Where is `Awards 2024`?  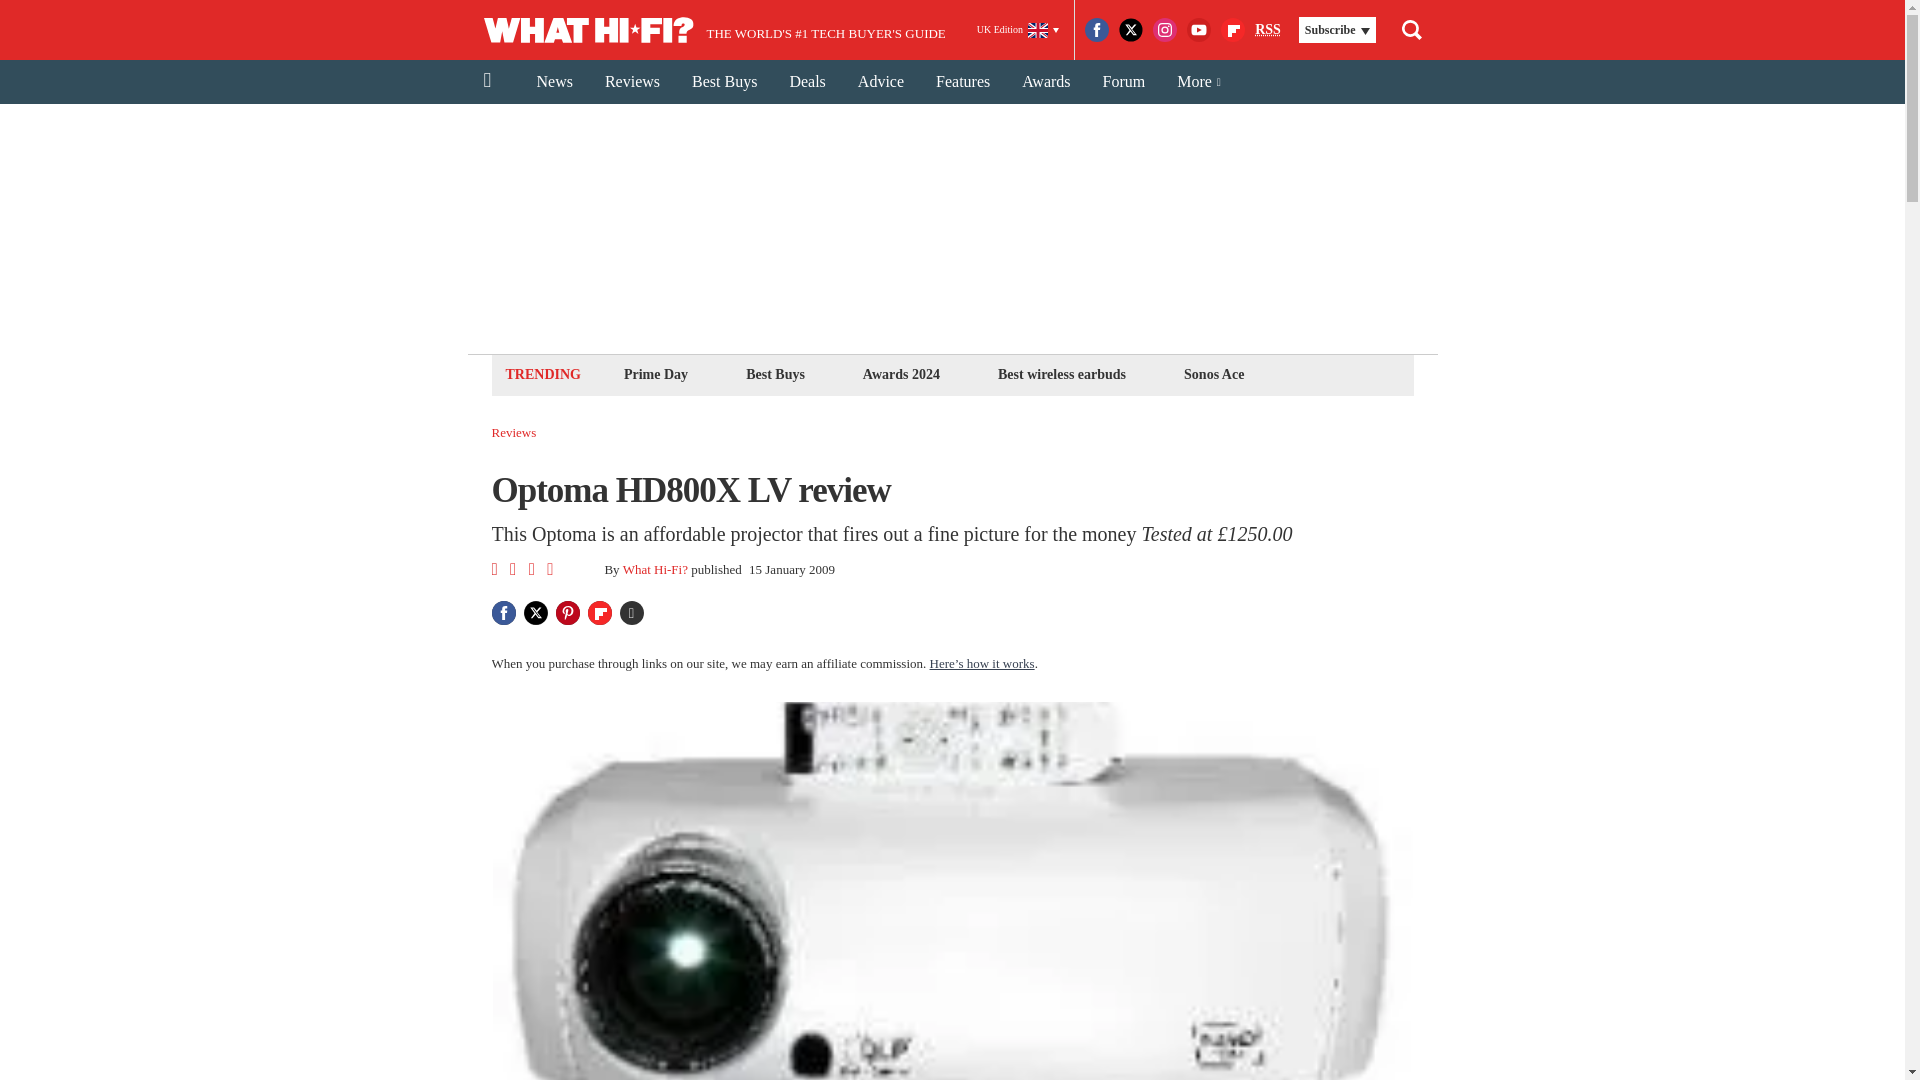 Awards 2024 is located at coordinates (901, 374).